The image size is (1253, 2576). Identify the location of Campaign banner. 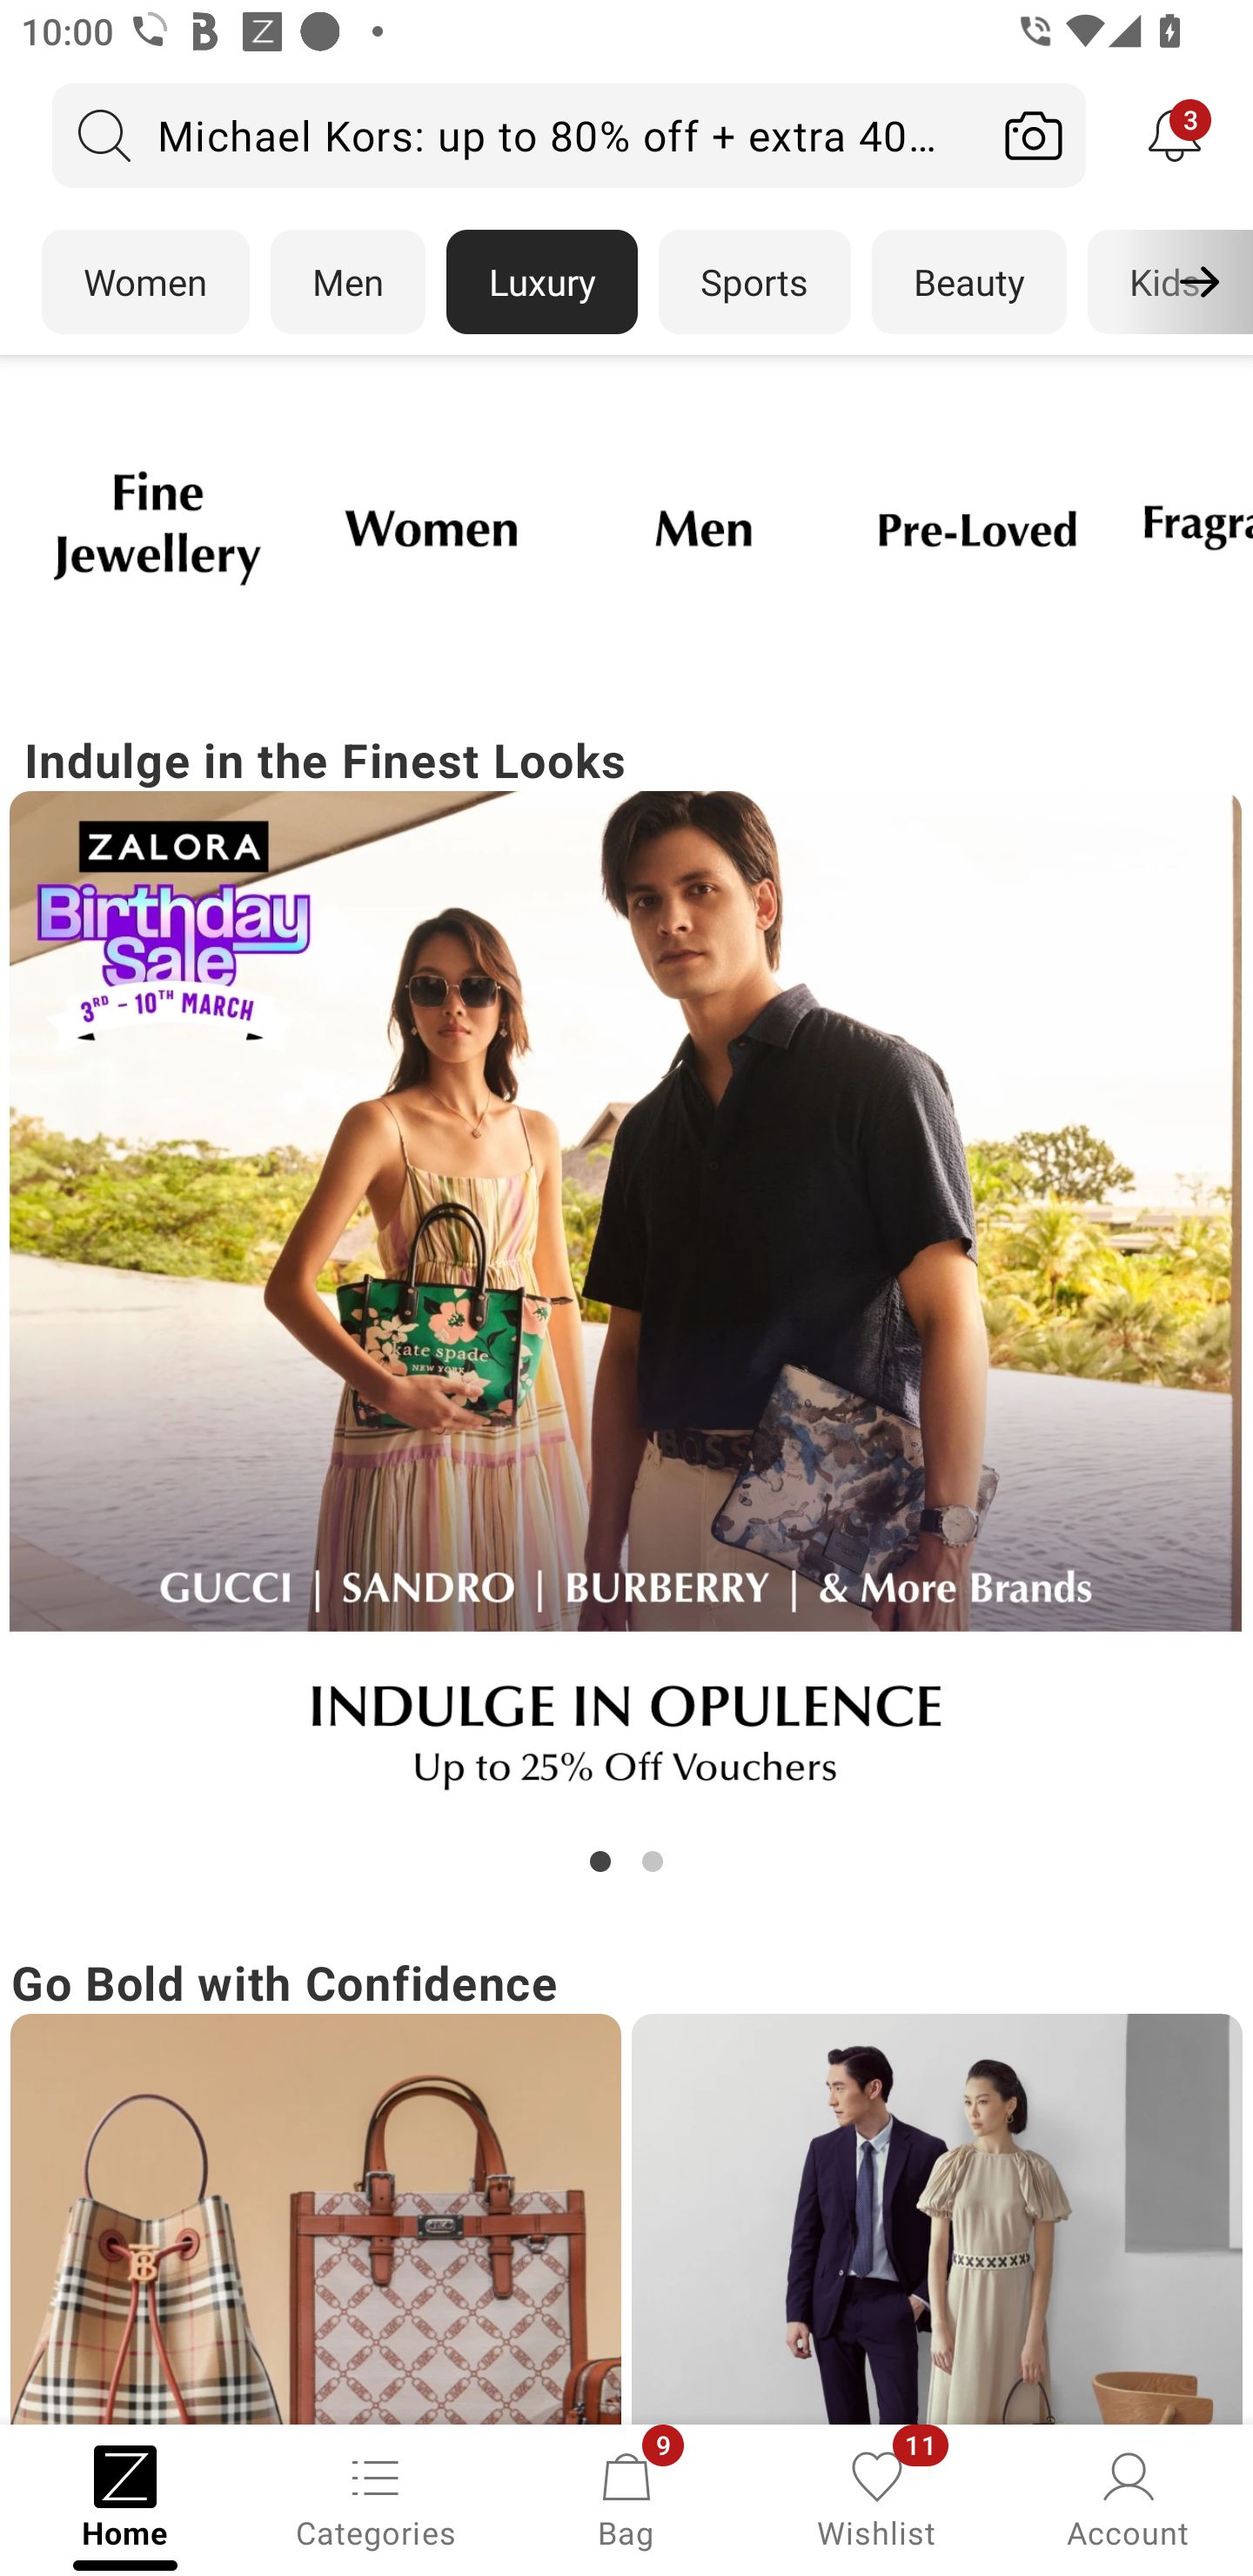
(315, 2219).